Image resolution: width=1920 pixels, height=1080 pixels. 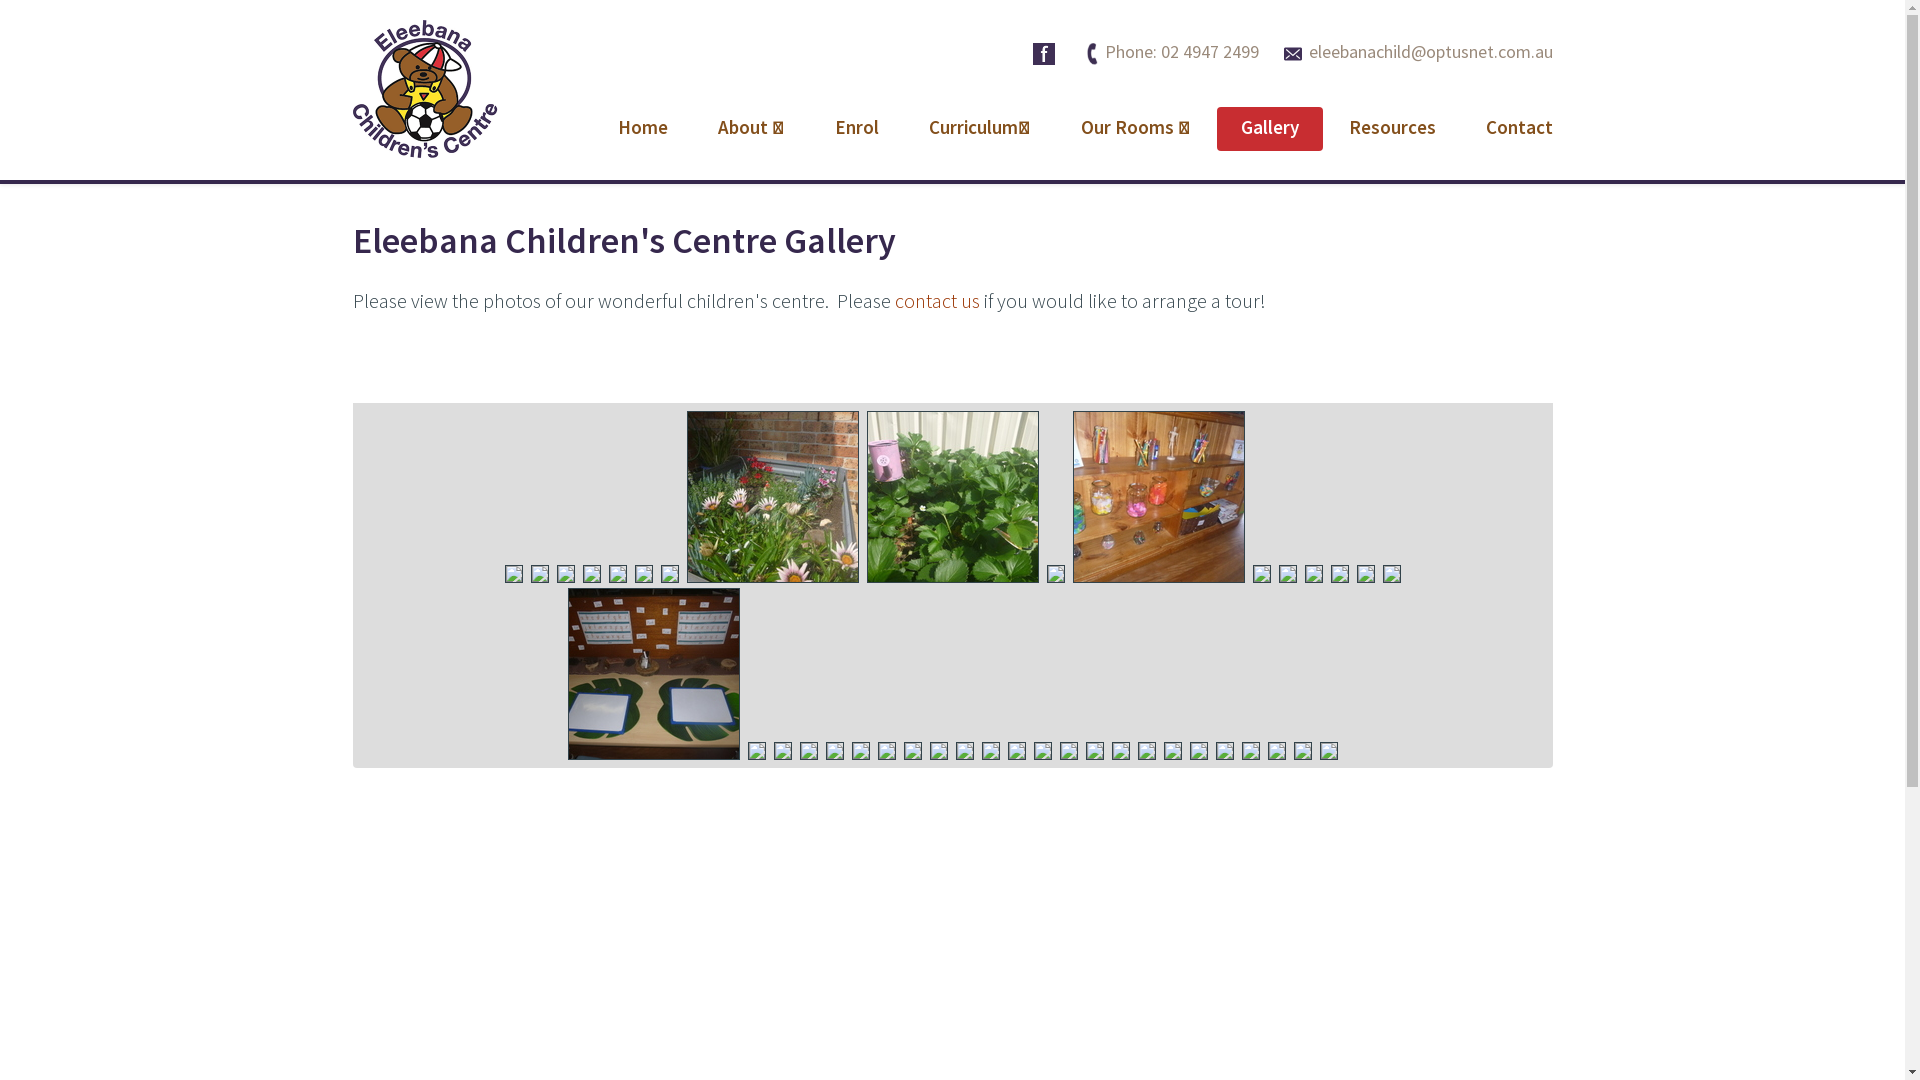 What do you see at coordinates (1392, 129) in the screenshot?
I see `Resources` at bounding box center [1392, 129].